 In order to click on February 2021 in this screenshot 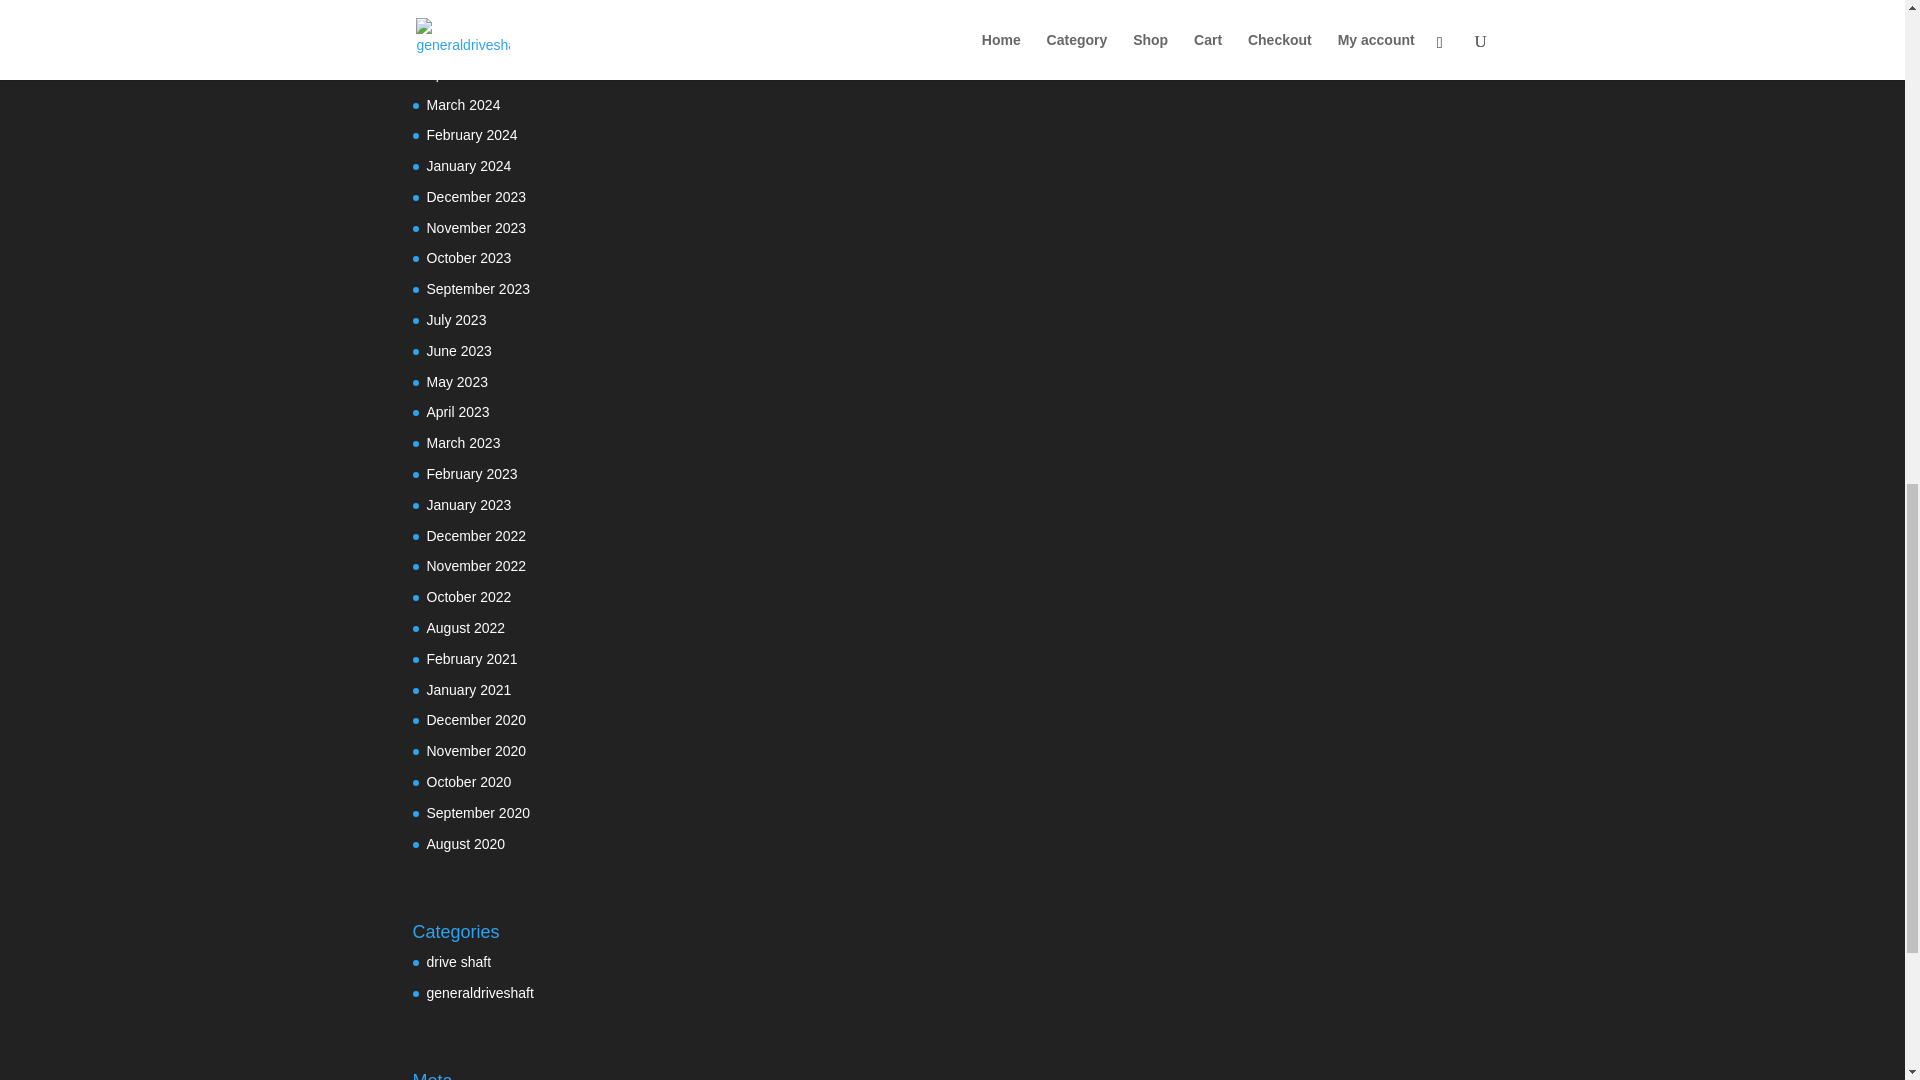, I will do `click(471, 659)`.